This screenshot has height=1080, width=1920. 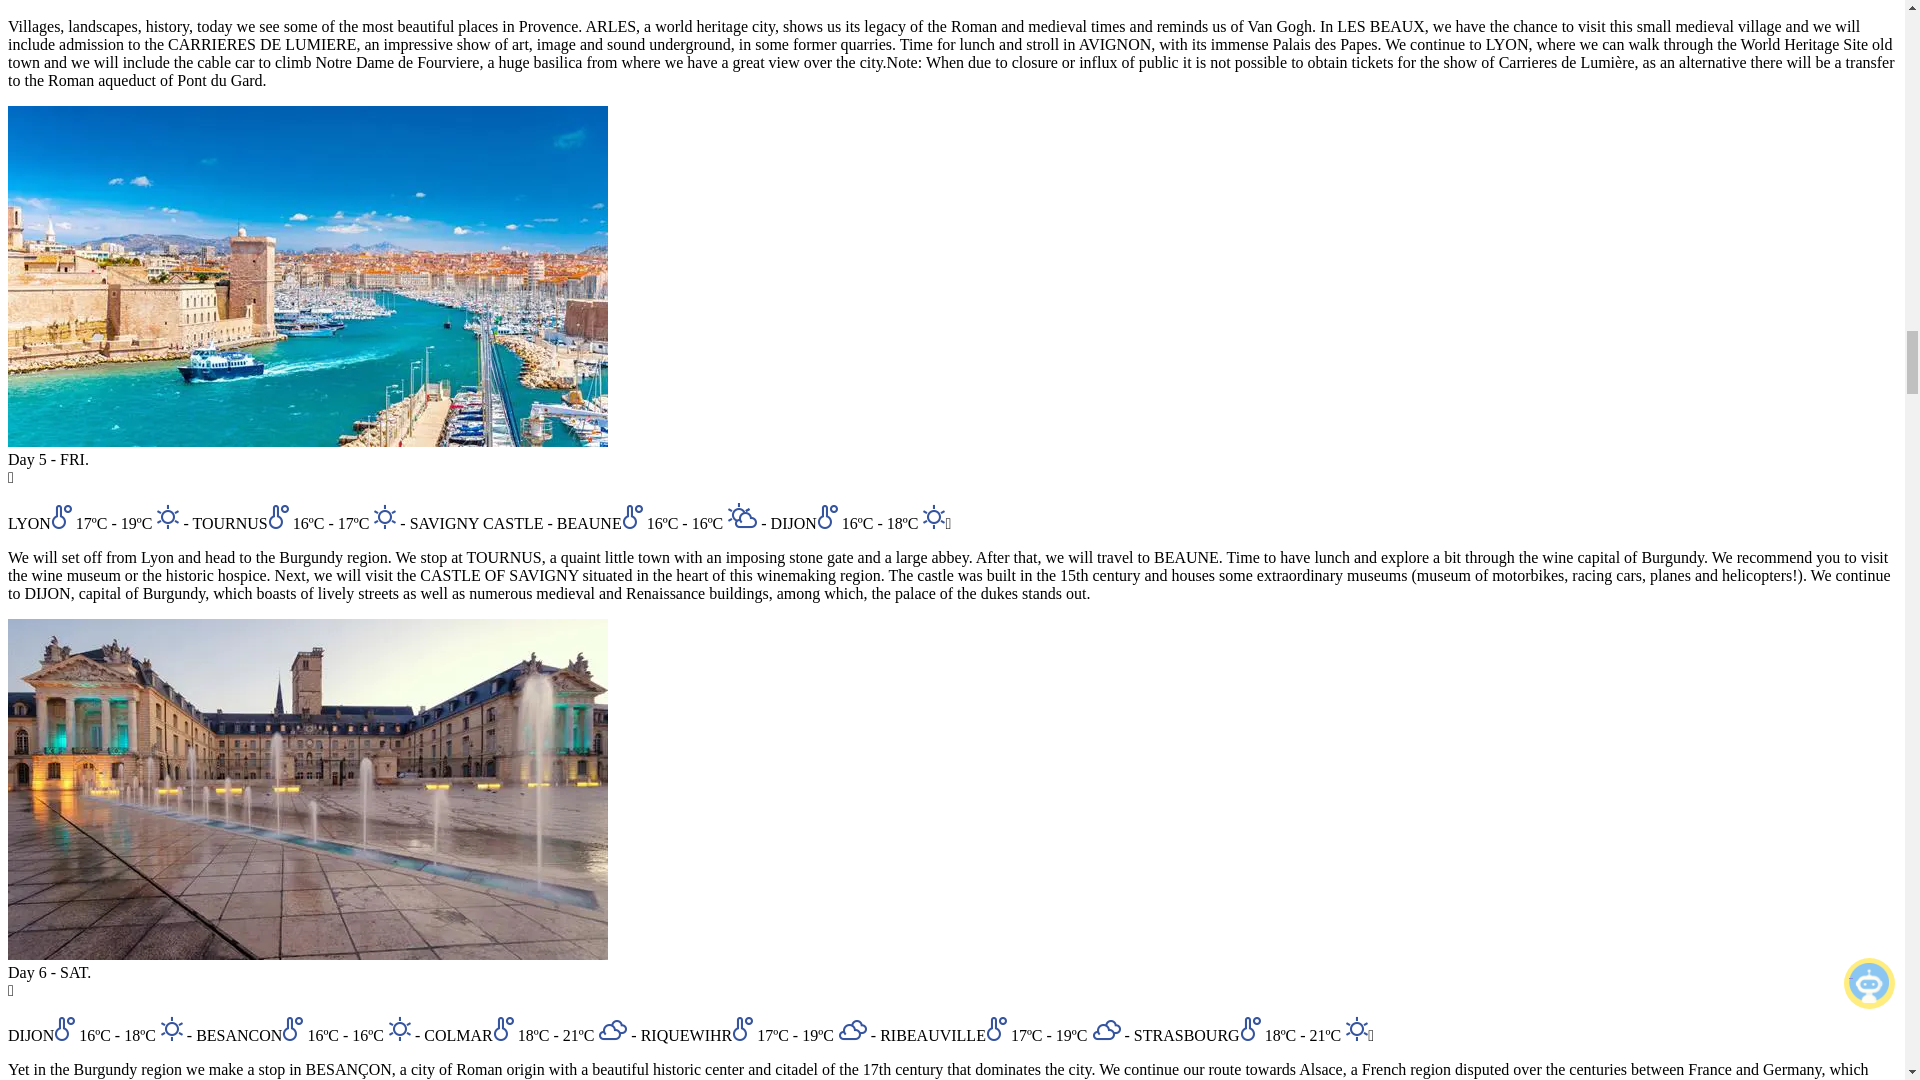 I want to click on clear sky, so click(x=398, y=1028).